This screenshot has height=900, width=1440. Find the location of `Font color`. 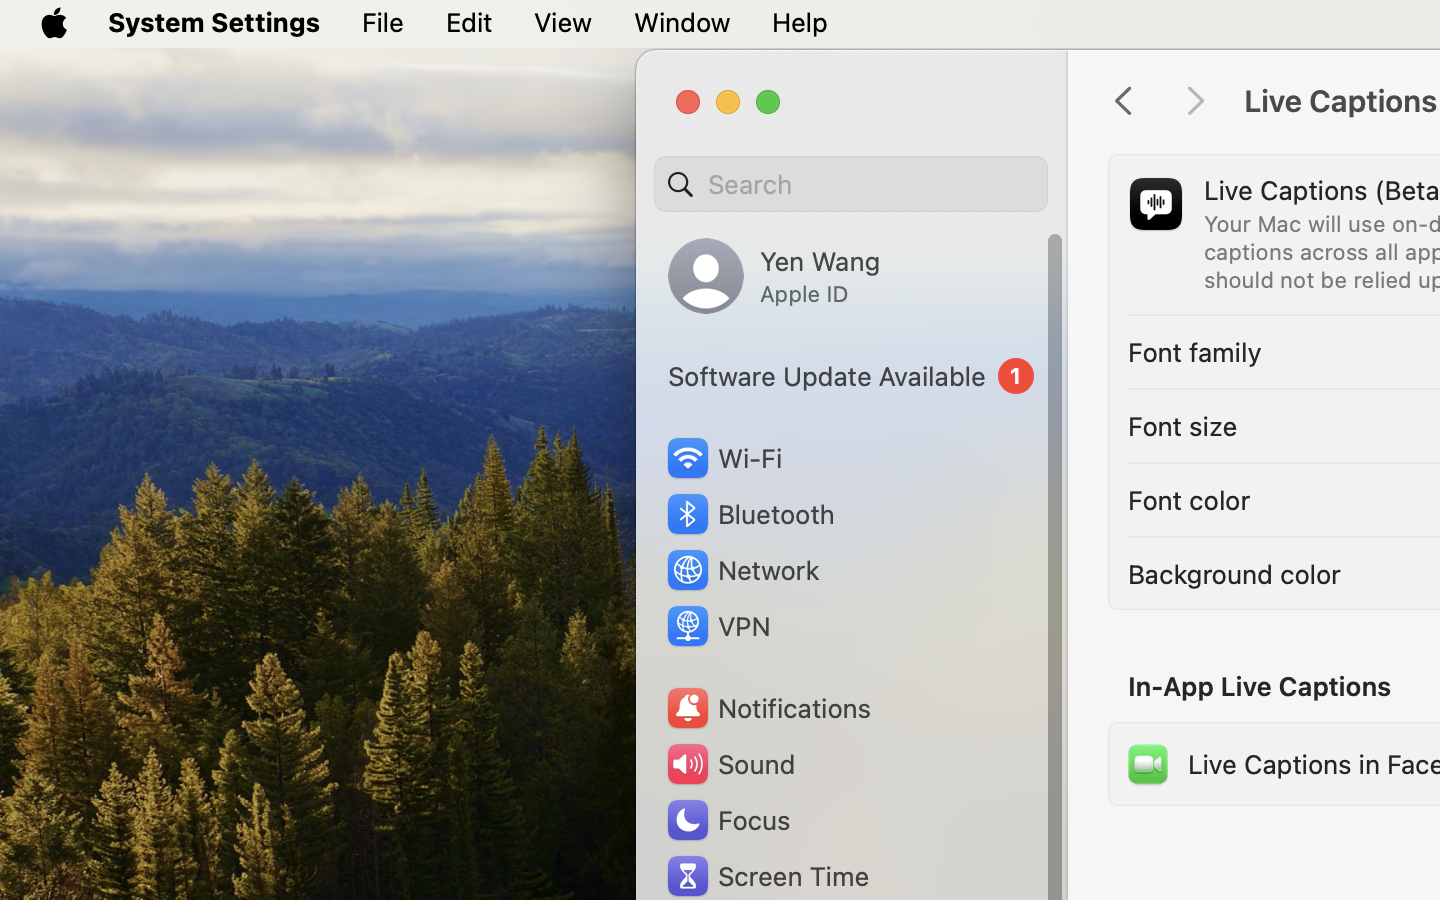

Font color is located at coordinates (1189, 500).